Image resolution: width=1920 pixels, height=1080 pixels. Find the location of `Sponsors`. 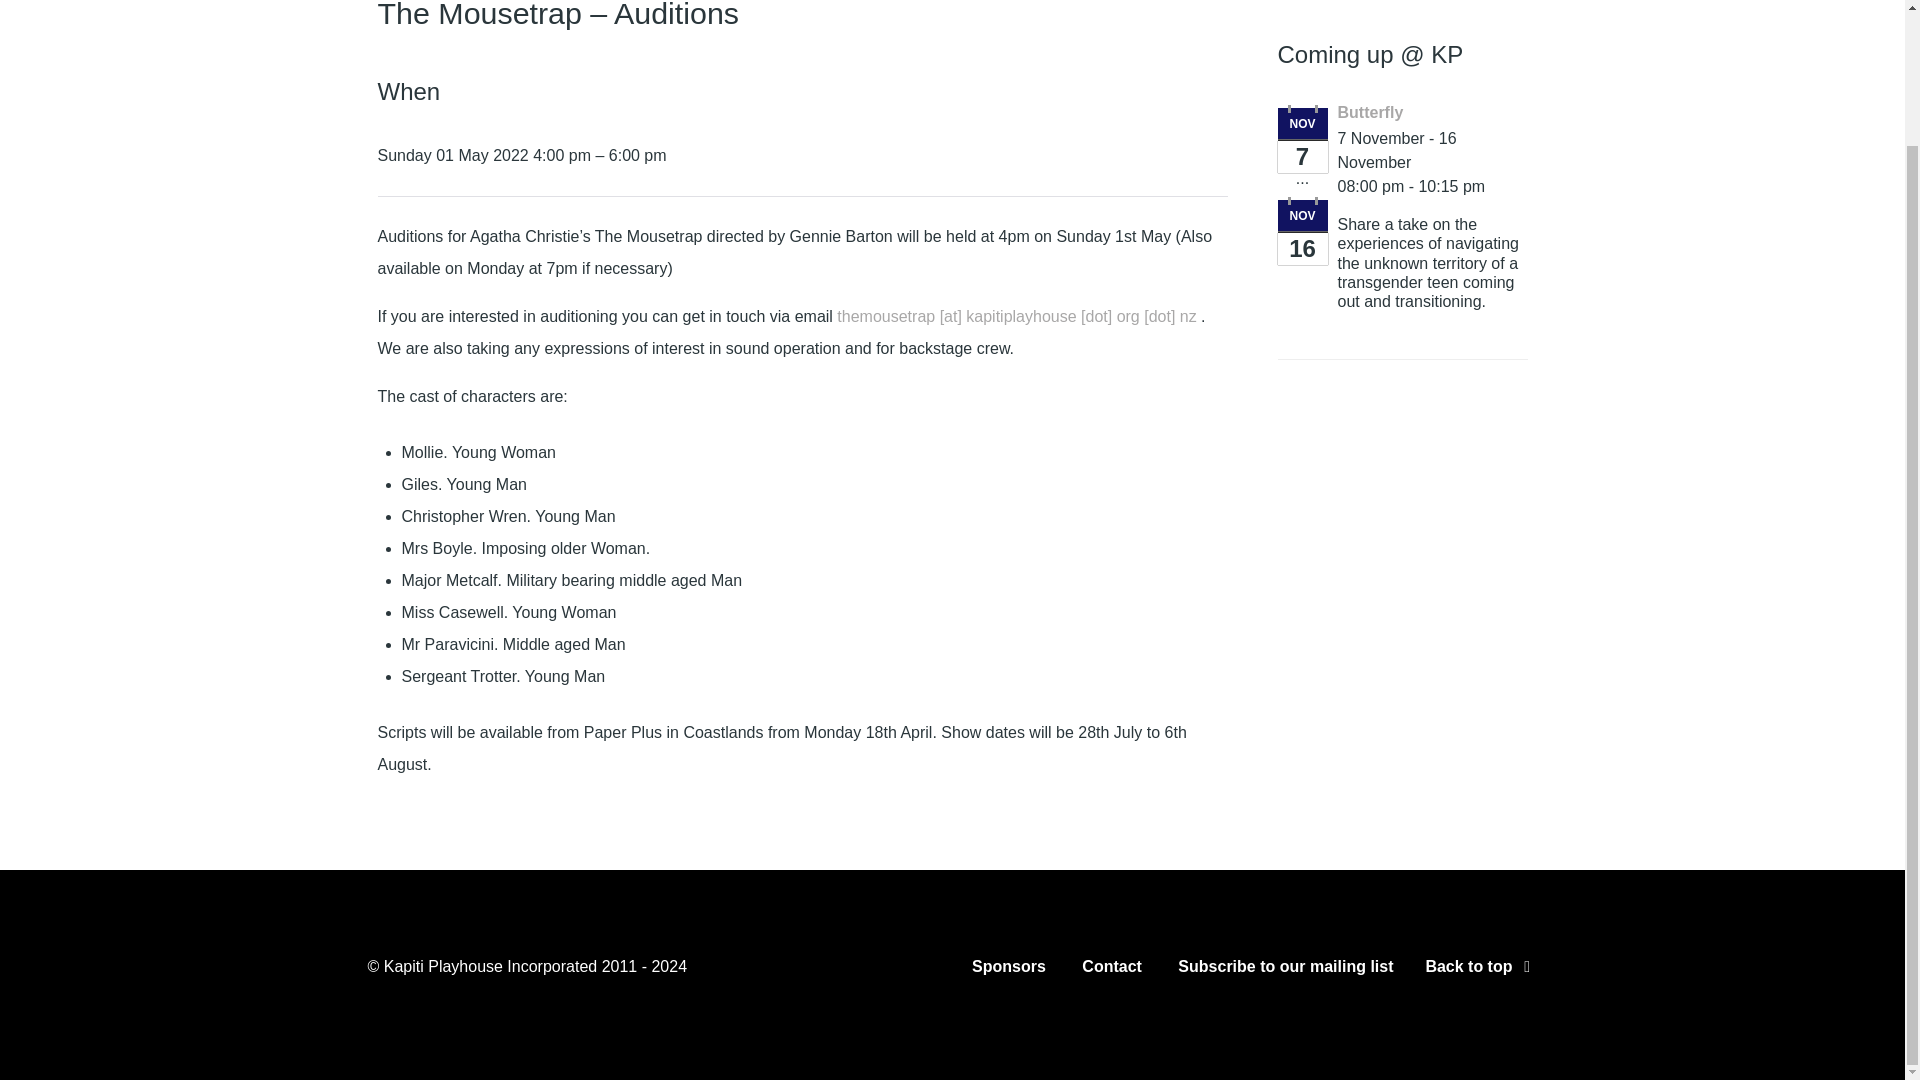

Sponsors is located at coordinates (1008, 971).